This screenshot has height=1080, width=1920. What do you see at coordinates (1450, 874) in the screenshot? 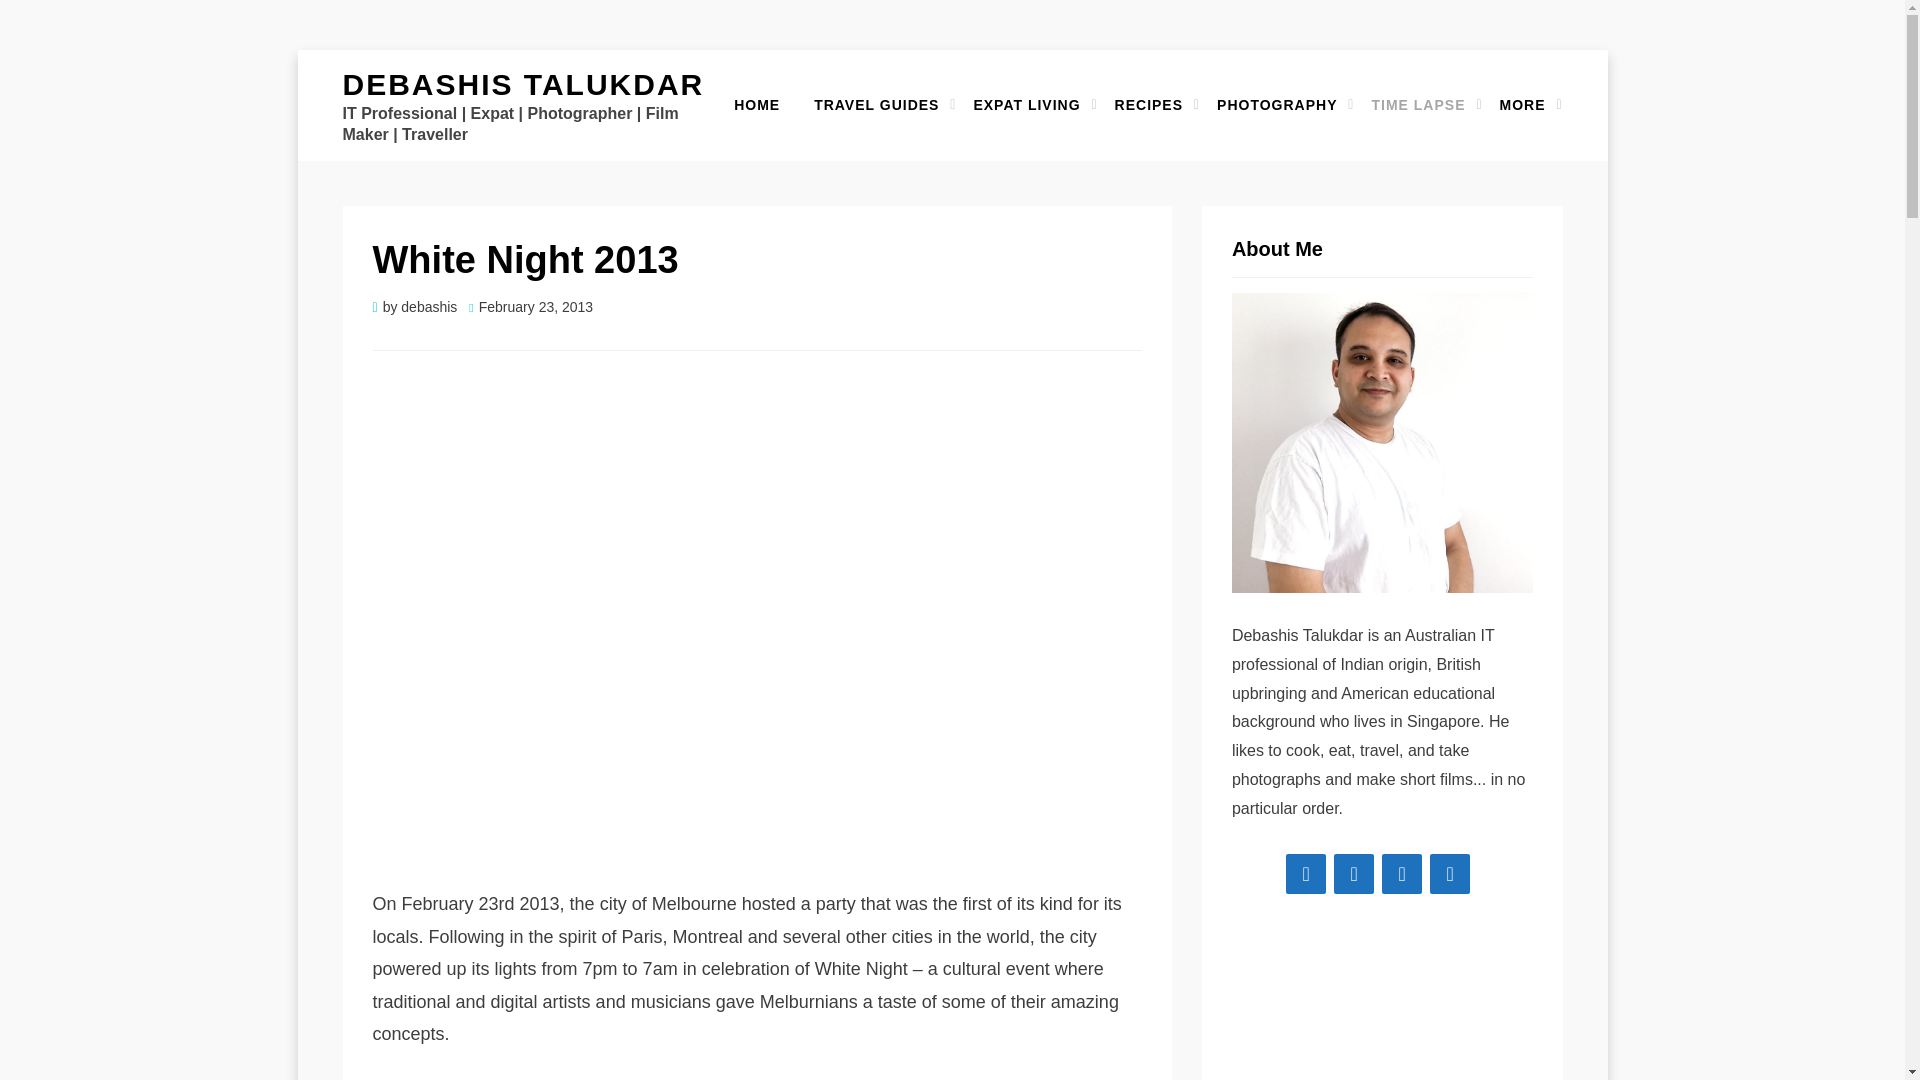
I see `500px` at bounding box center [1450, 874].